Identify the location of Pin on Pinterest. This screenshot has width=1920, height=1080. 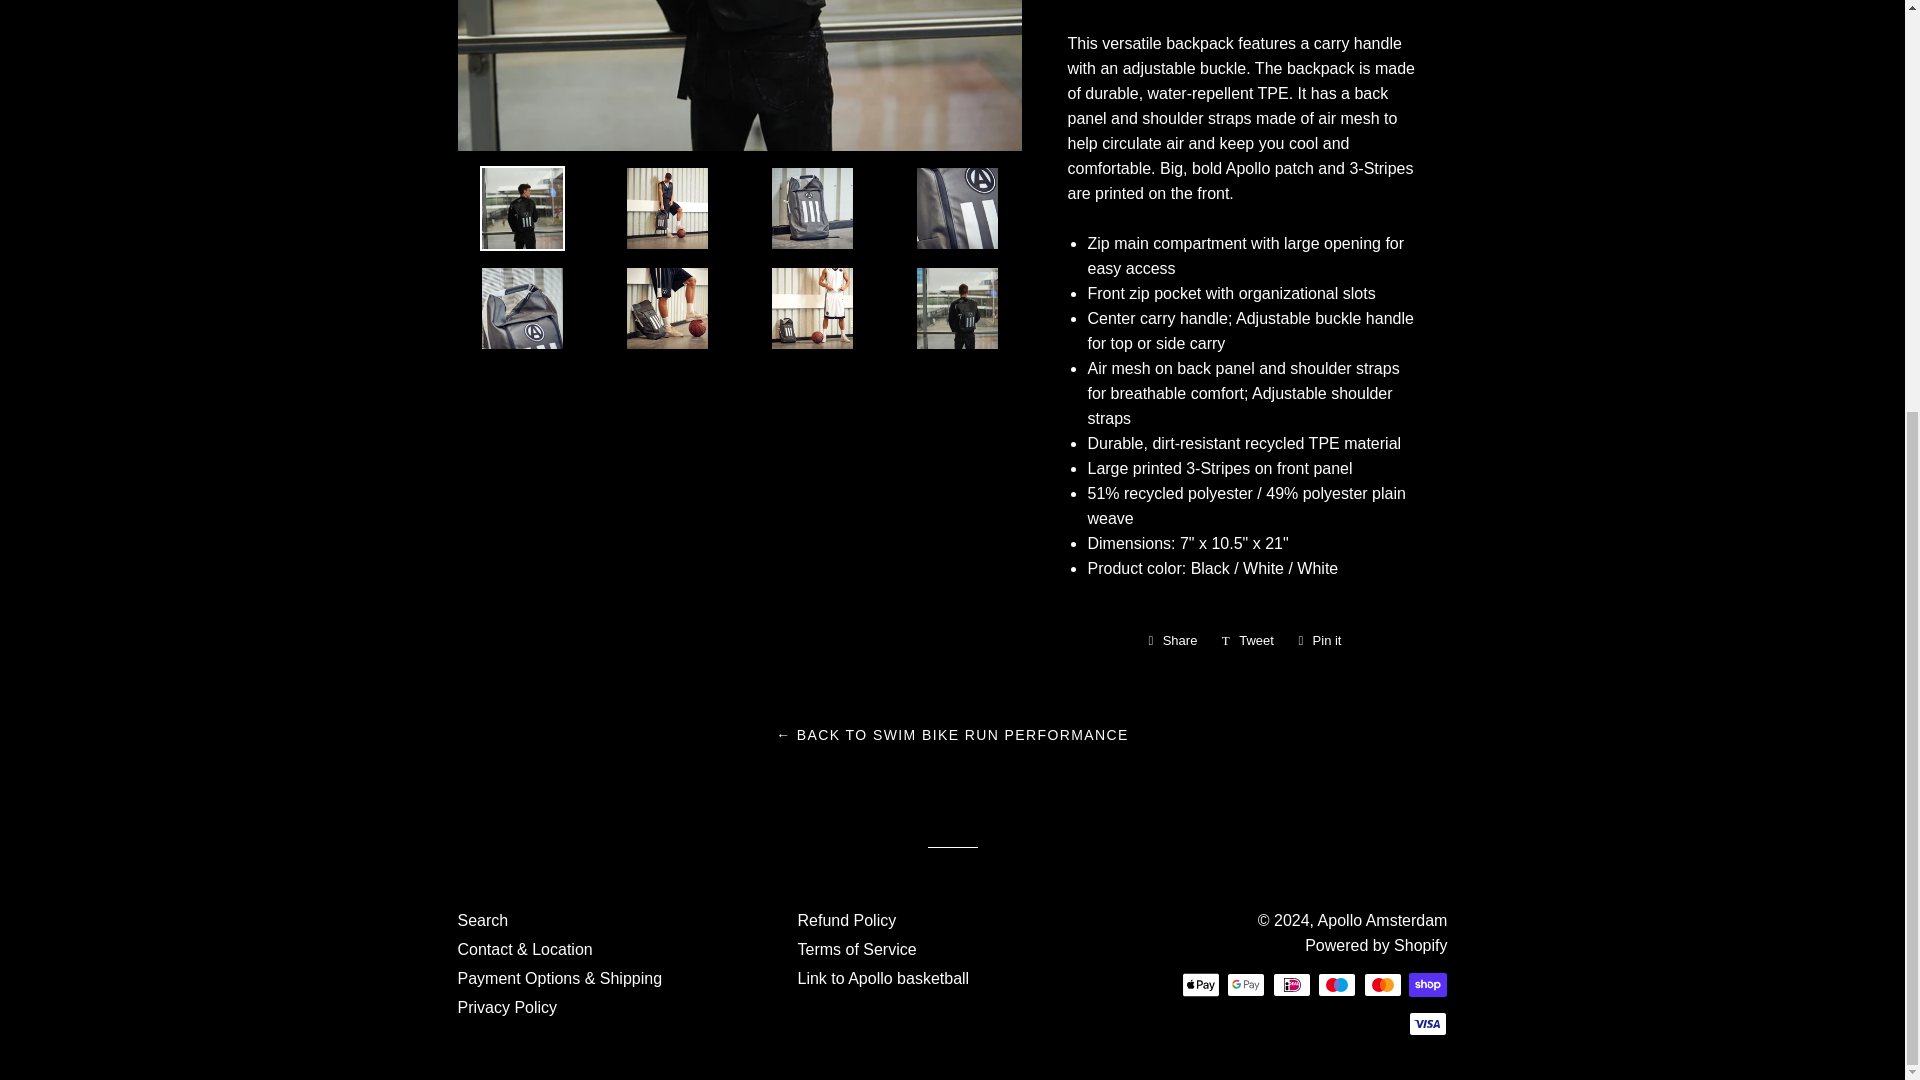
(1320, 640).